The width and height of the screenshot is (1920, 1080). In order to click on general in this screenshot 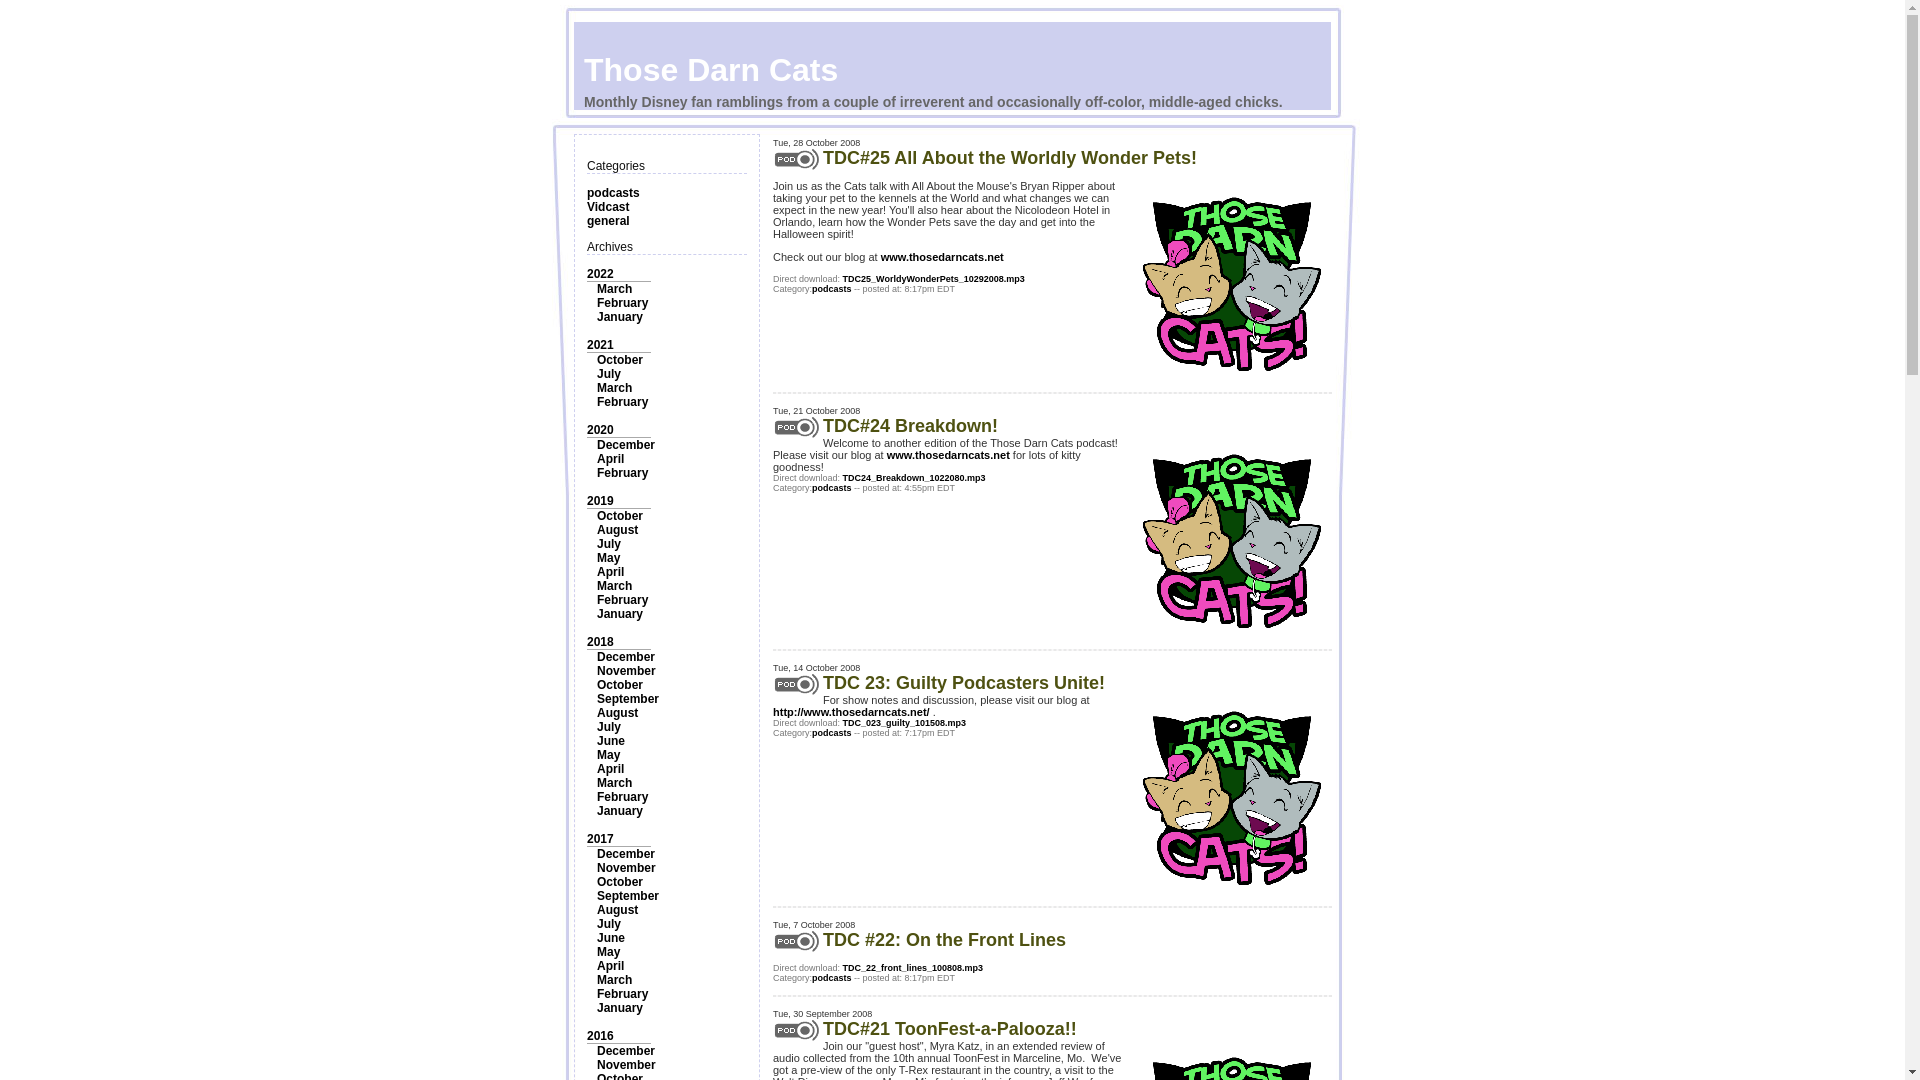, I will do `click(608, 220)`.